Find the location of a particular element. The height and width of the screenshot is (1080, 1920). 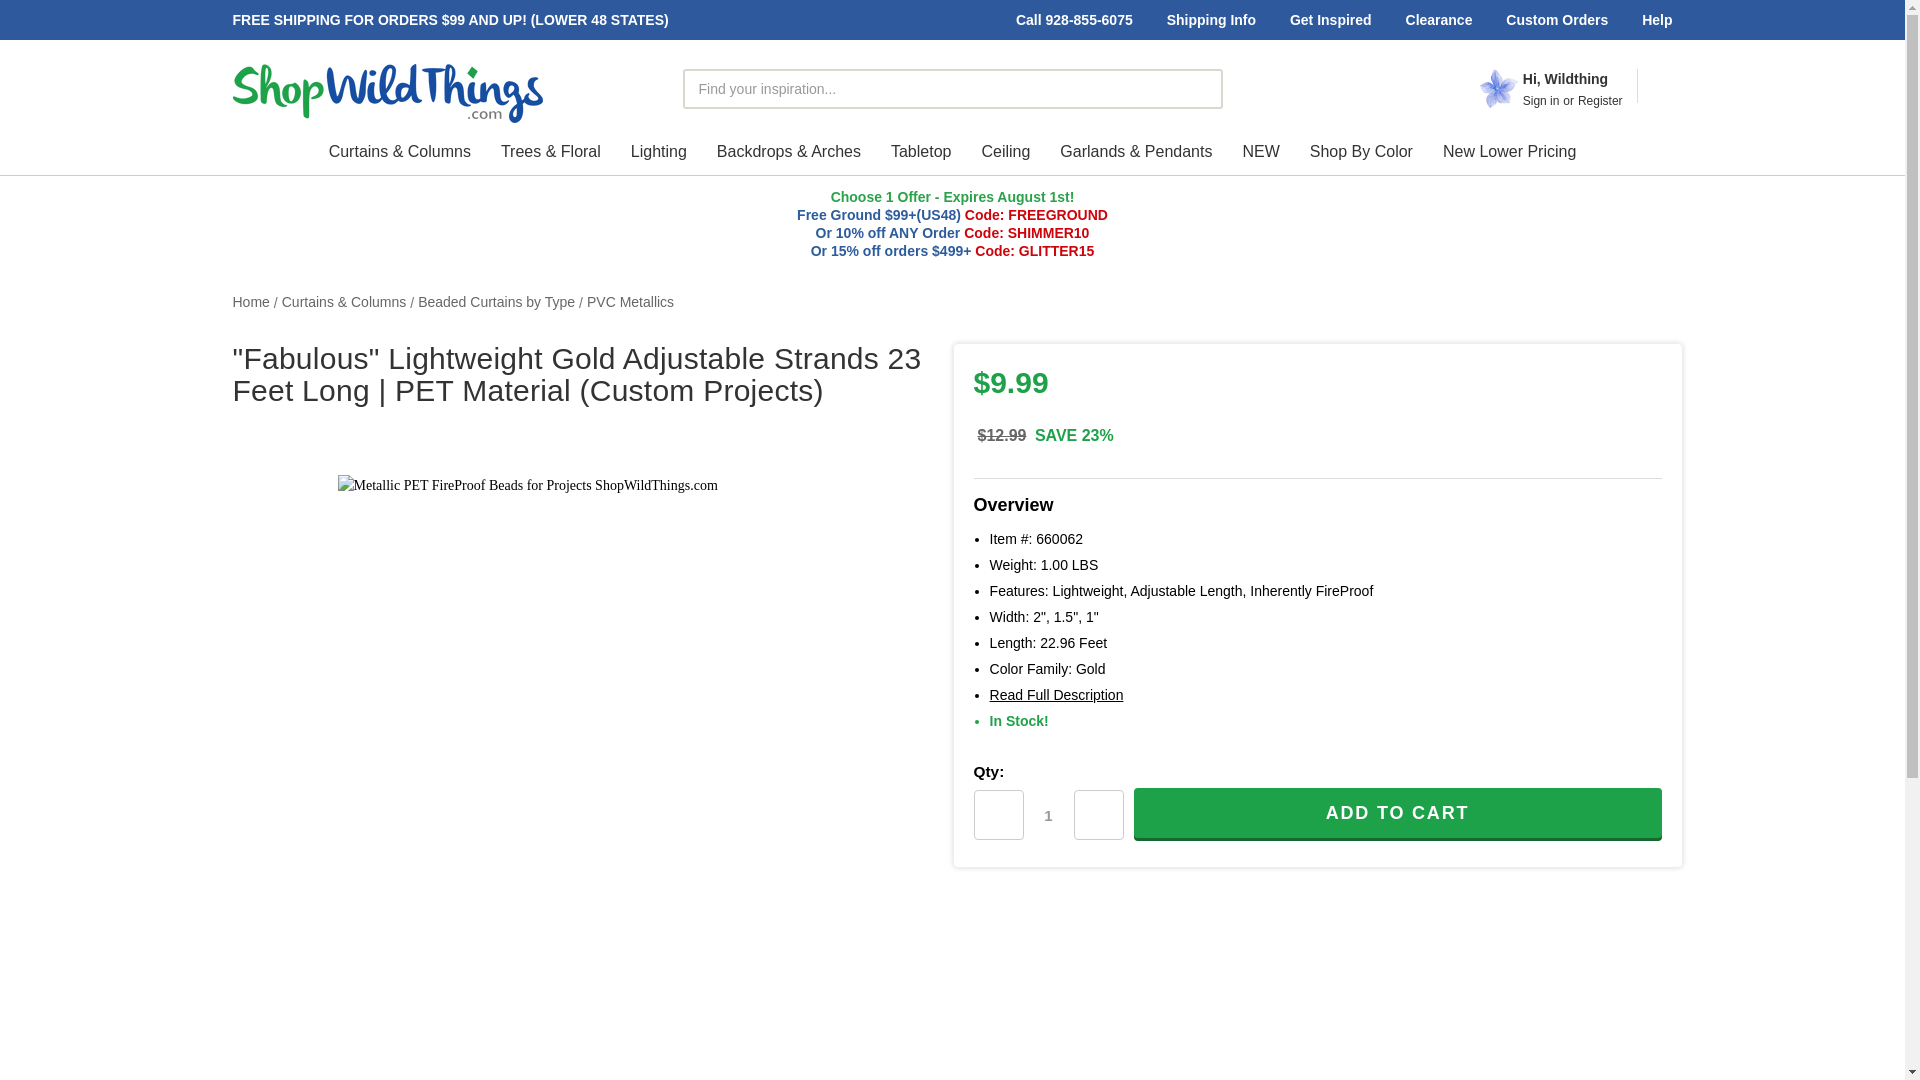

Custom Orders is located at coordinates (1556, 20).